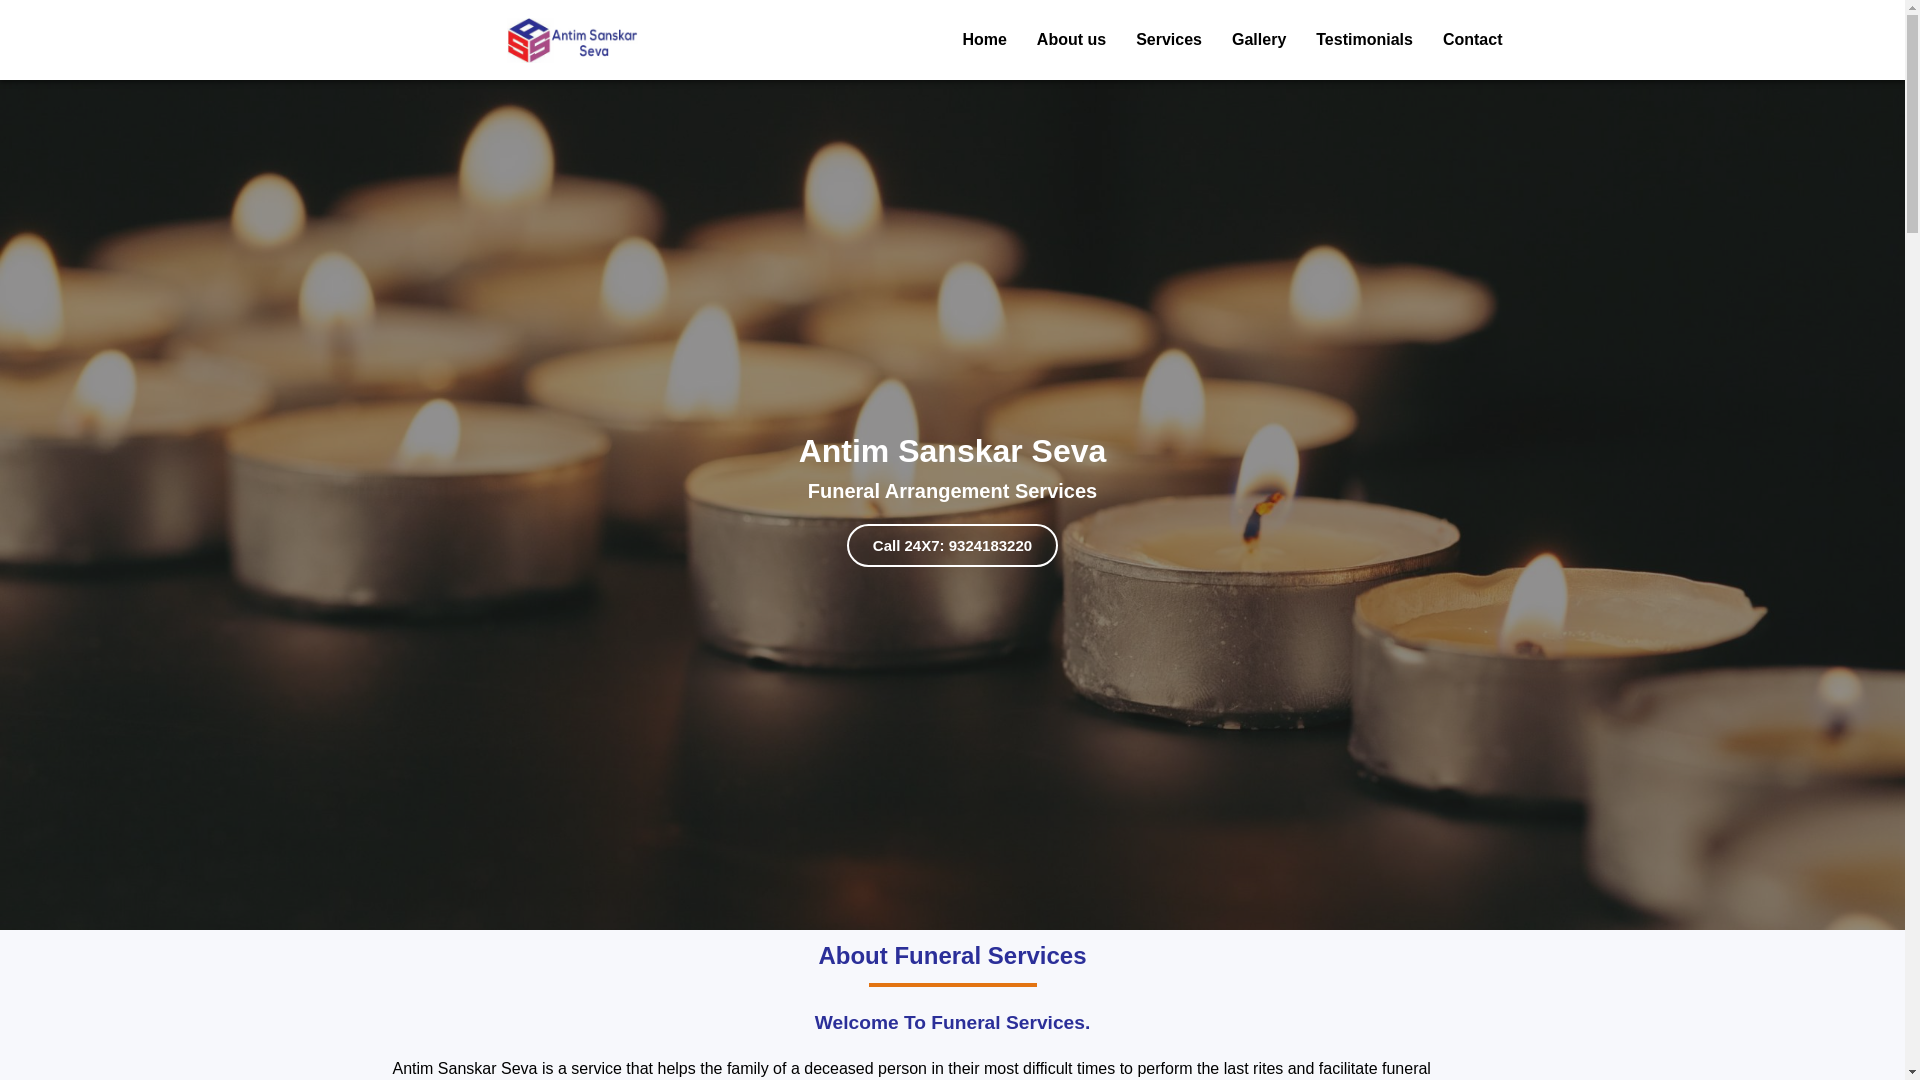  Describe the element at coordinates (1472, 40) in the screenshot. I see `Contact` at that location.